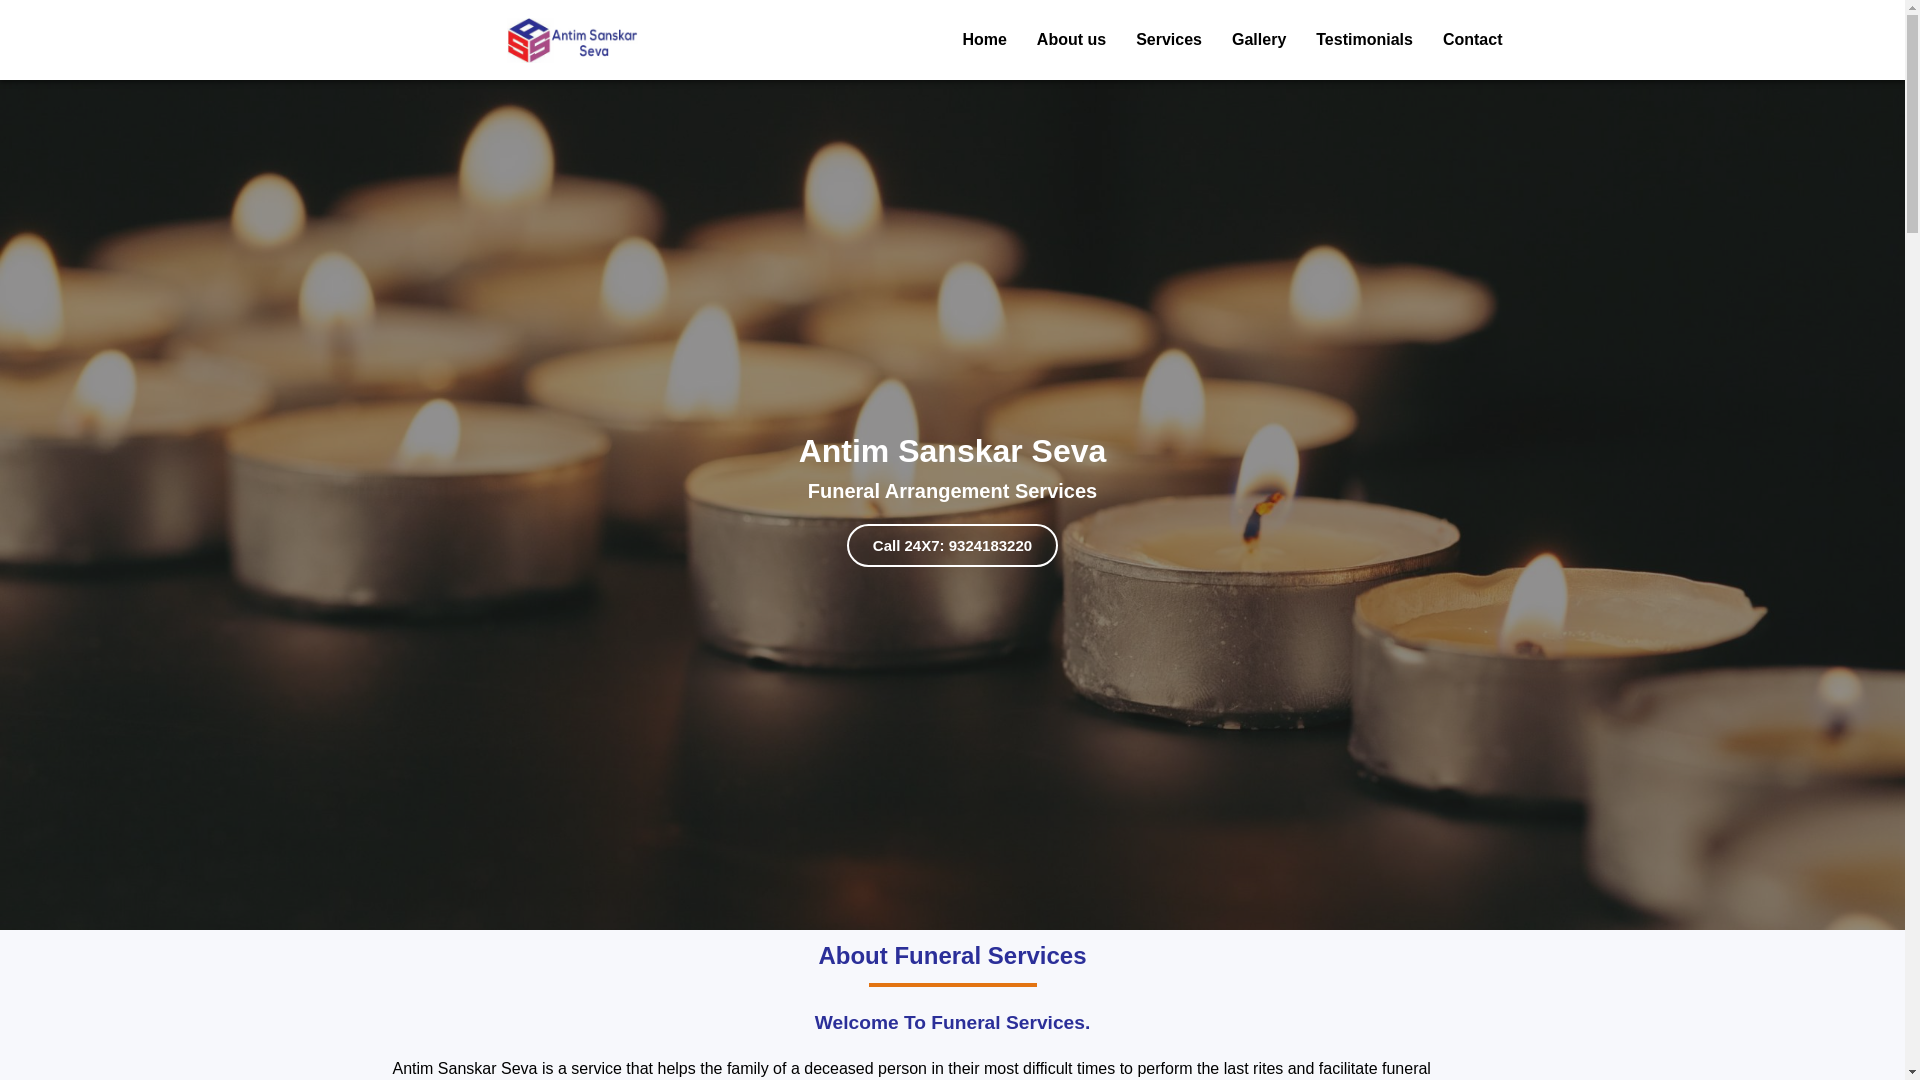  Describe the element at coordinates (1472, 40) in the screenshot. I see `Contact` at that location.